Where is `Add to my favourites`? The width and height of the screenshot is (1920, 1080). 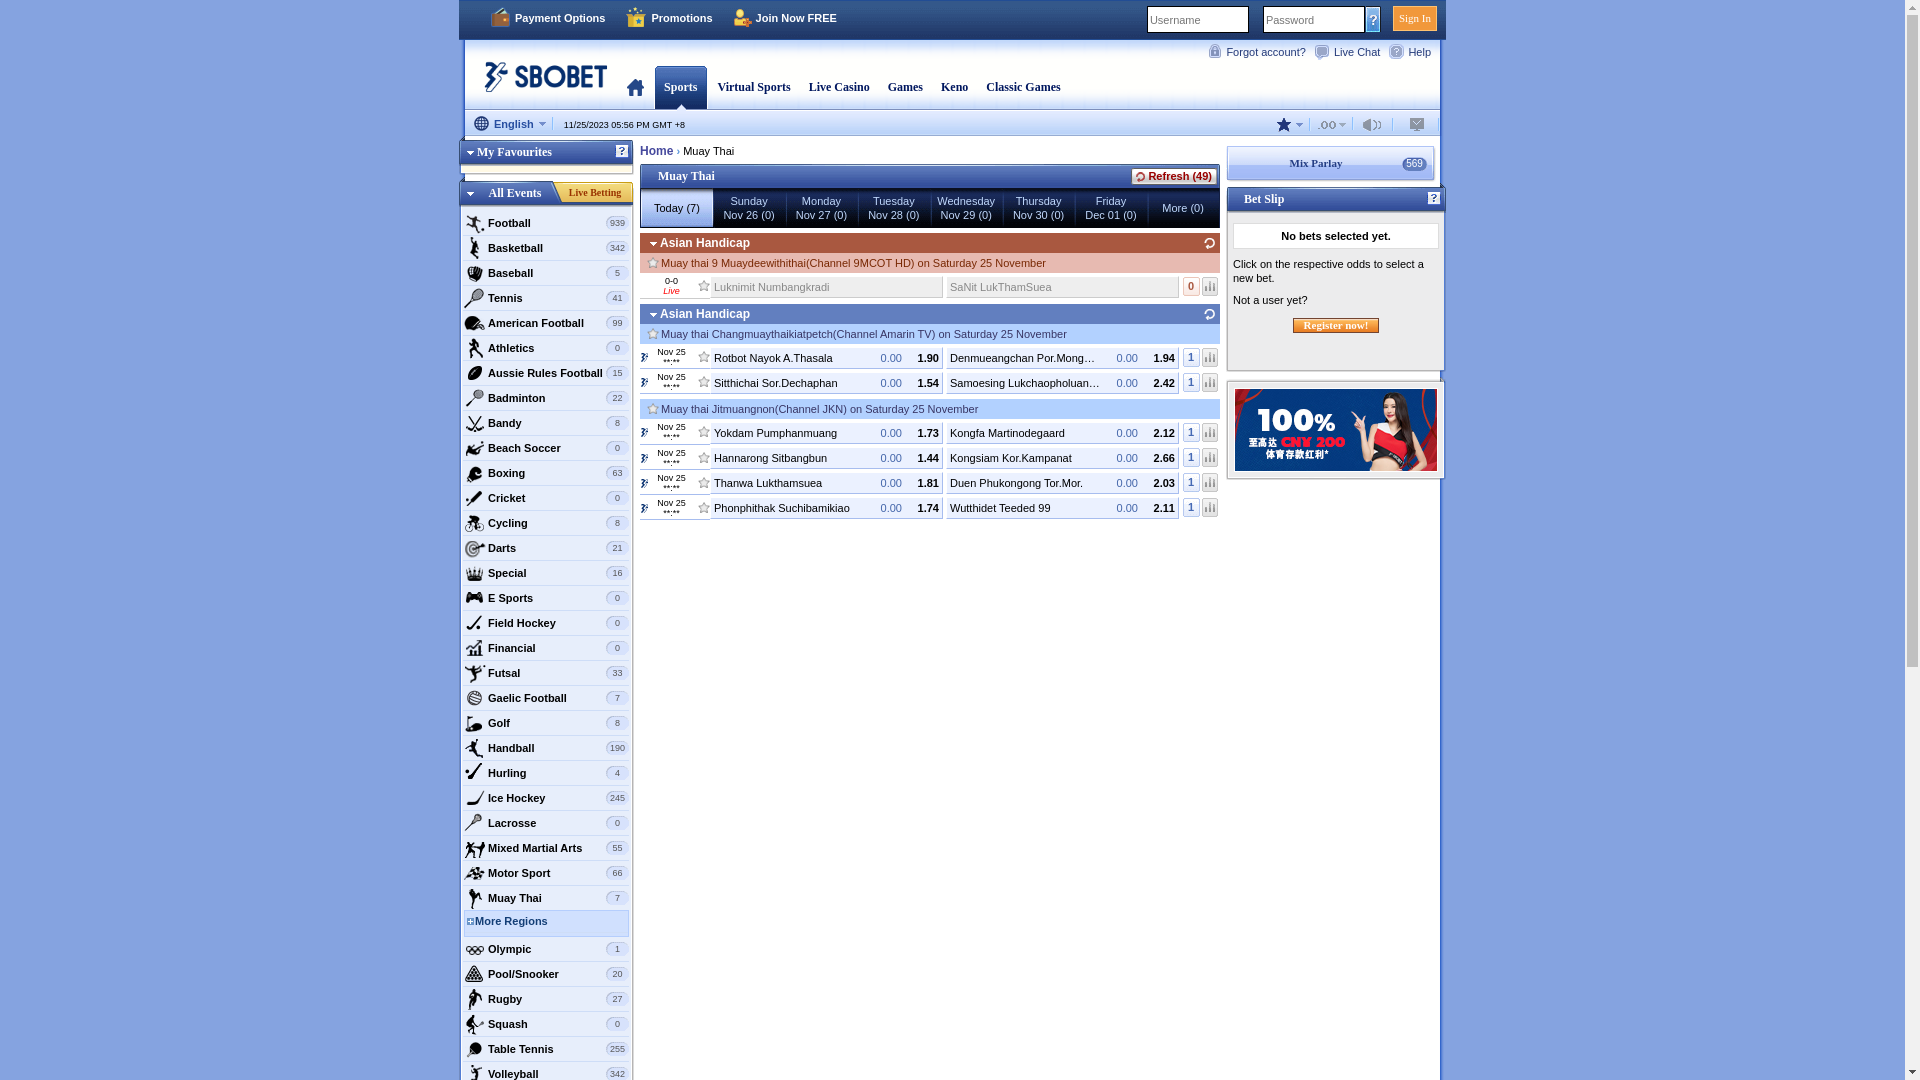 Add to my favourites is located at coordinates (653, 406).